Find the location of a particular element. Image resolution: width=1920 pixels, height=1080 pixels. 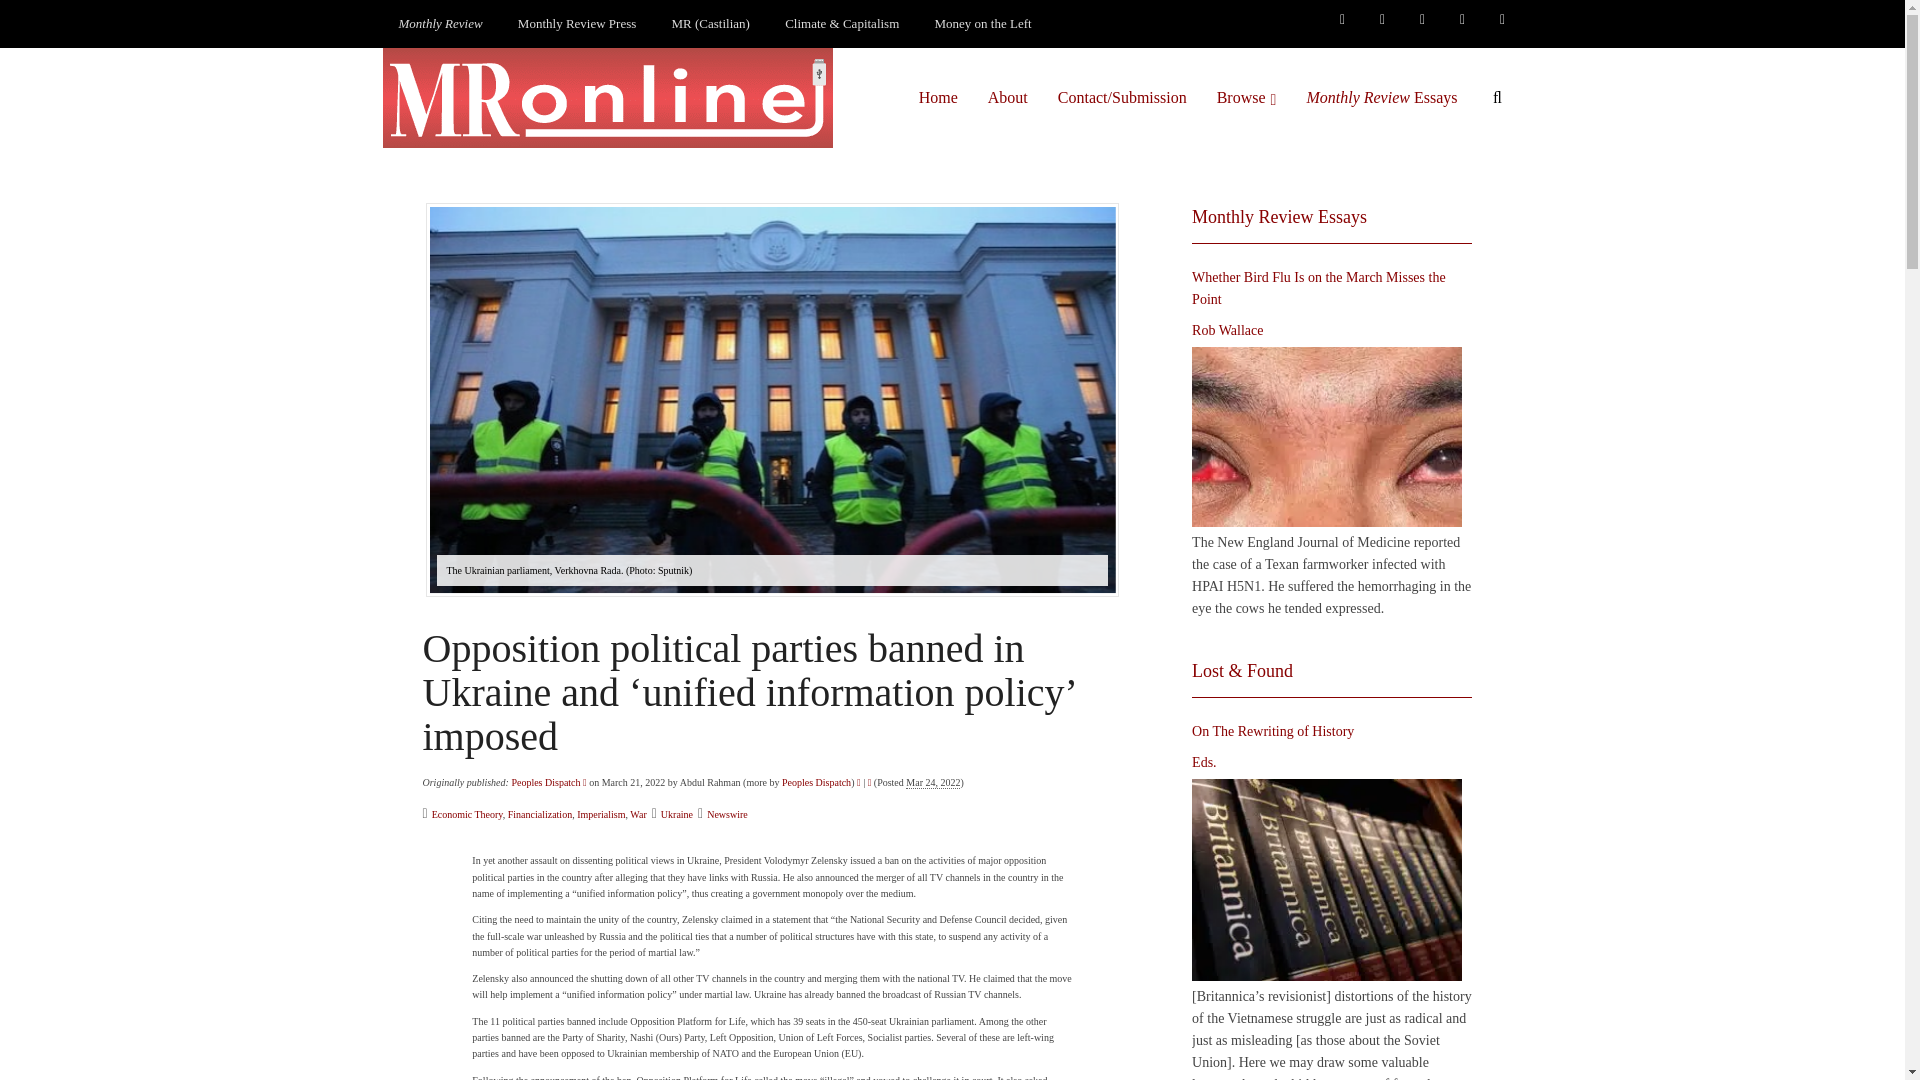

Posts by Eds. is located at coordinates (1204, 762).